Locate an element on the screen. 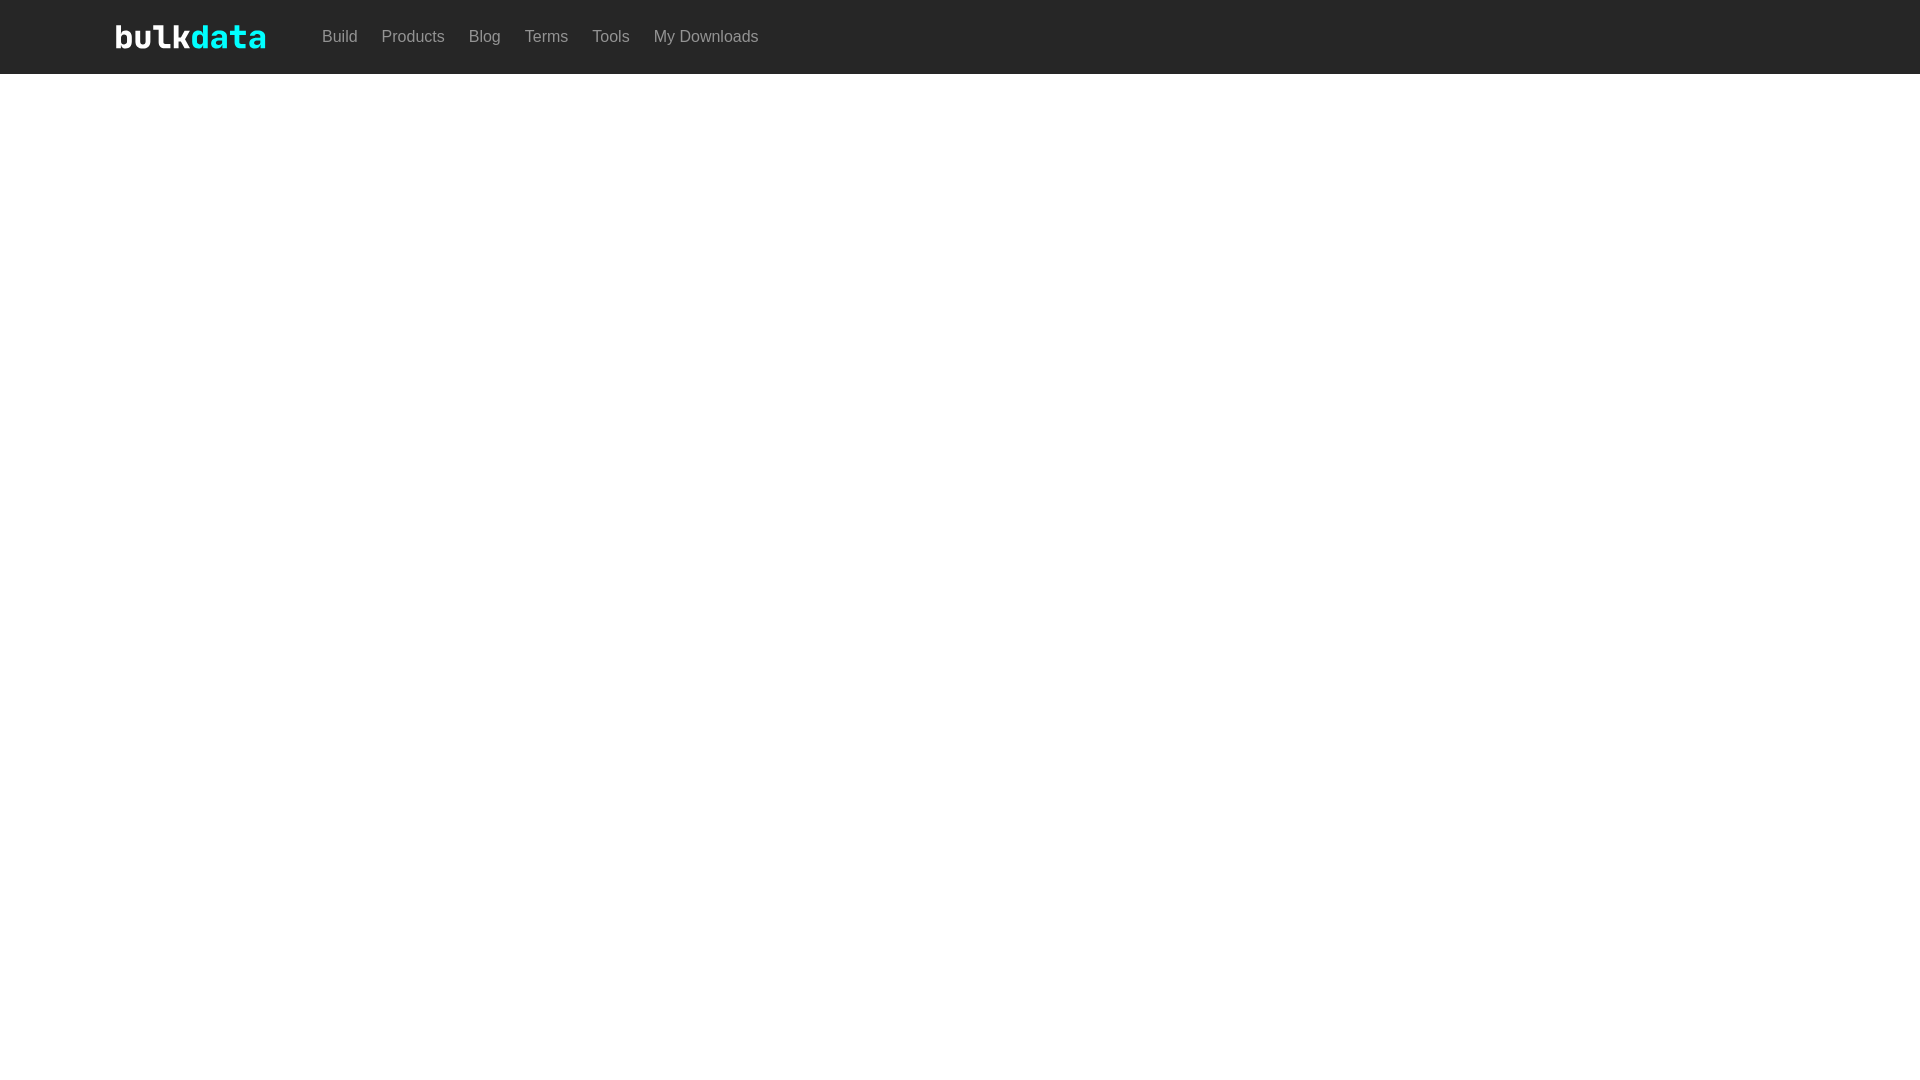 The image size is (1920, 1080). Products is located at coordinates (414, 37).